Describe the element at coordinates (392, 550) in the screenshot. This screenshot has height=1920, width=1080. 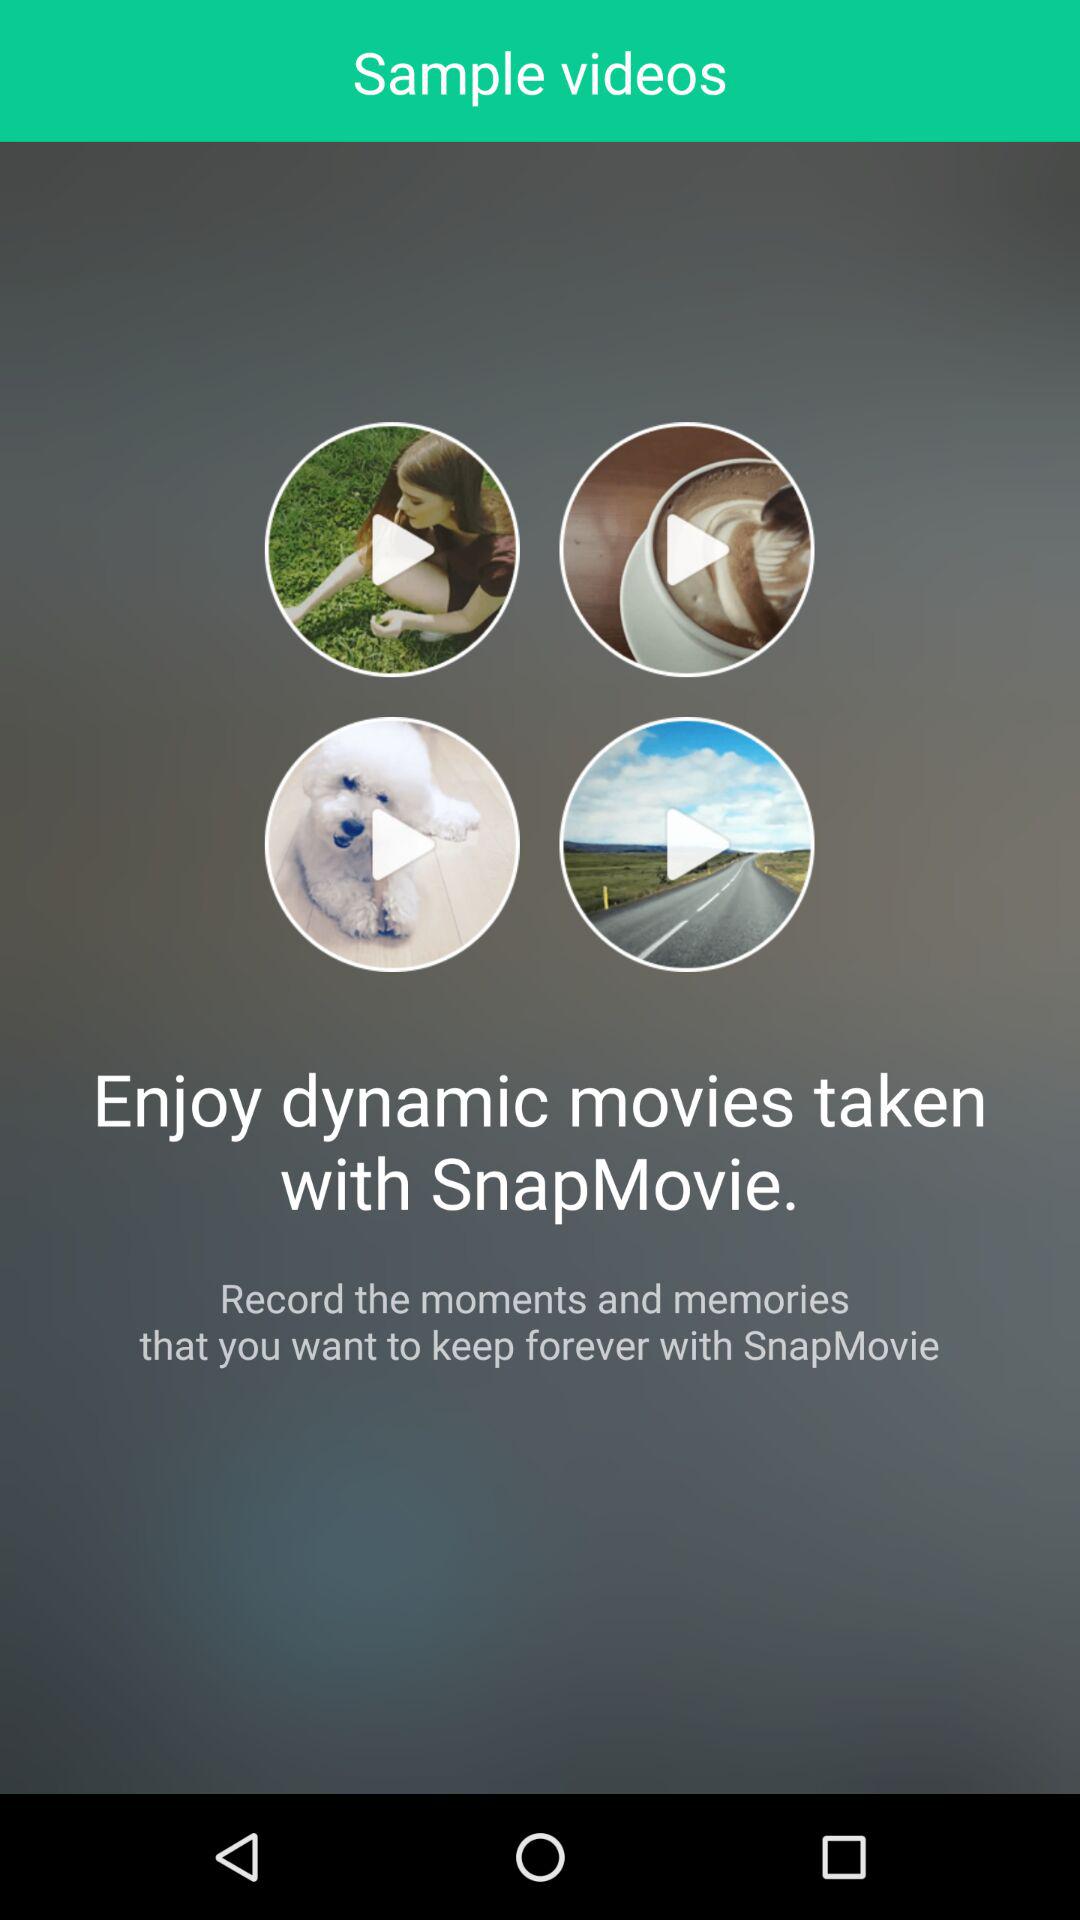
I see `video 1` at that location.